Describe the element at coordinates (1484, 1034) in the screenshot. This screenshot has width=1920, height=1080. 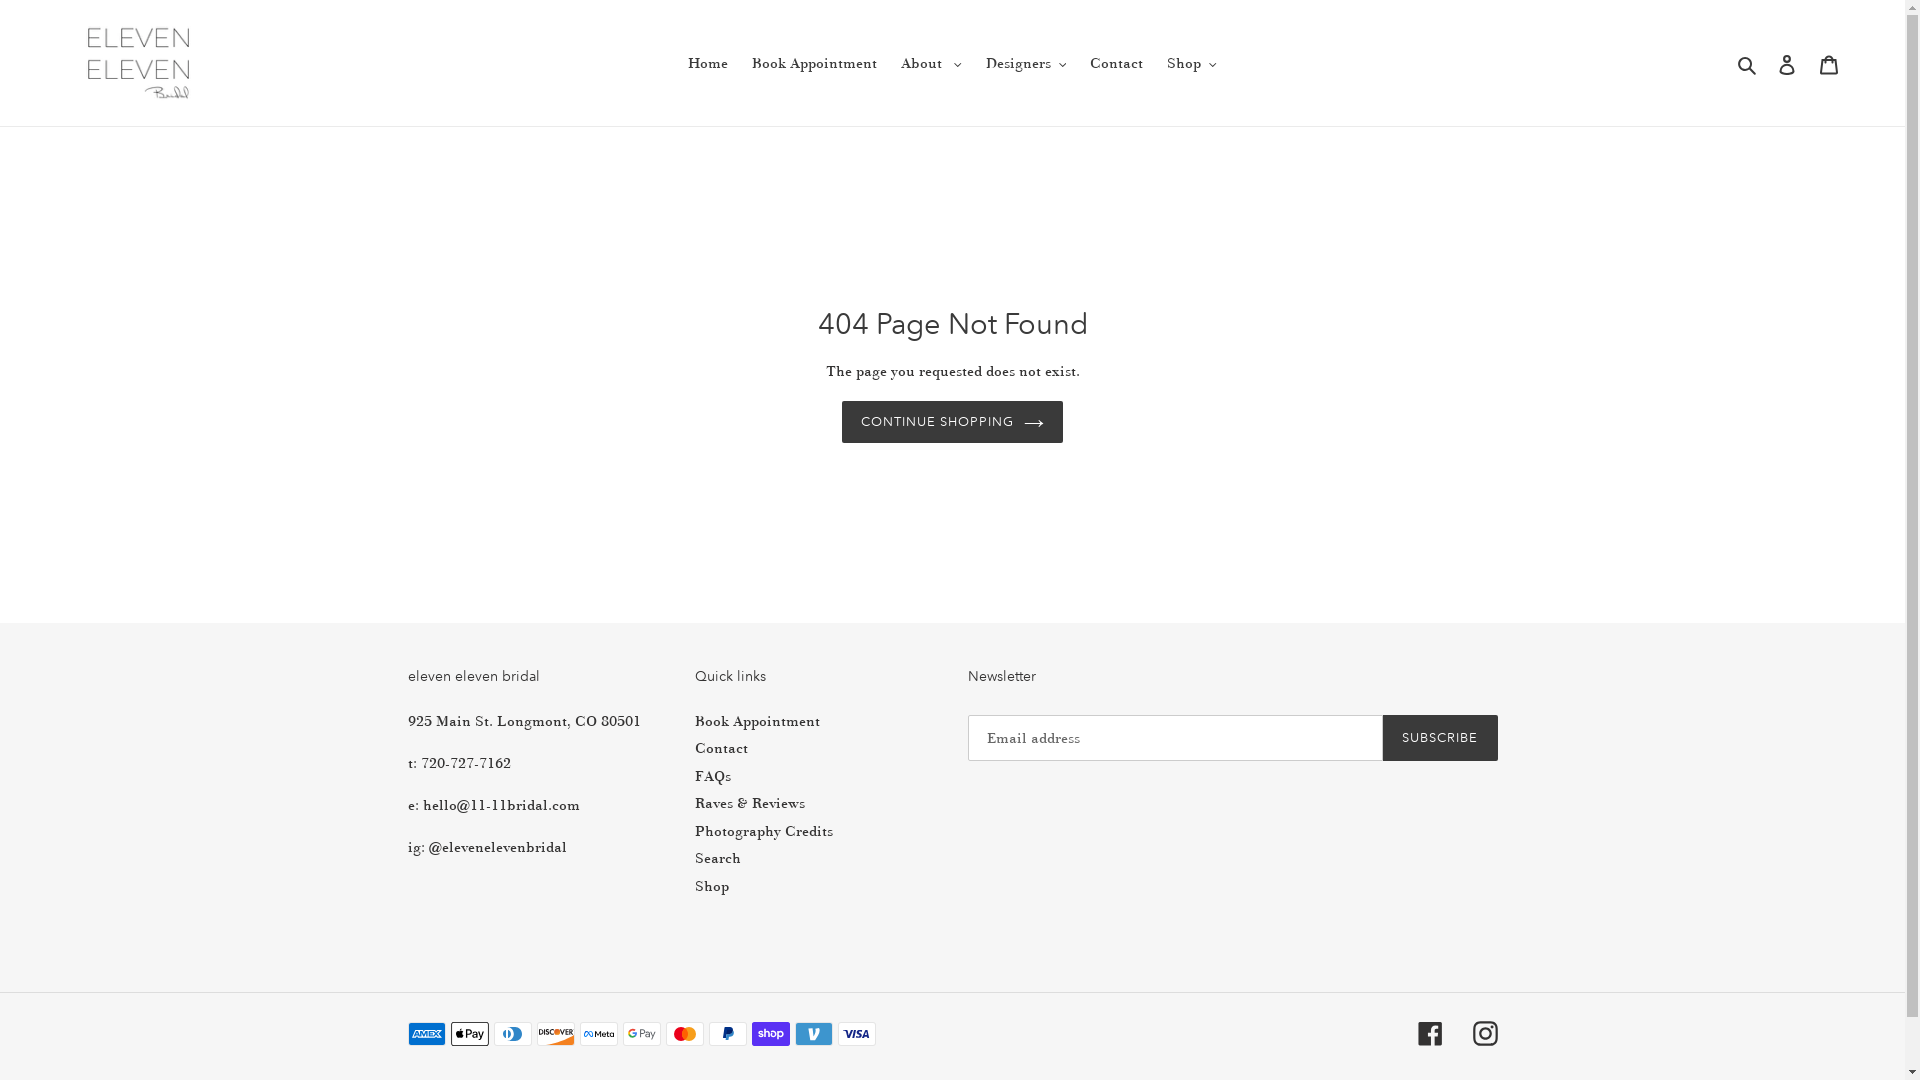
I see `Instagram` at that location.